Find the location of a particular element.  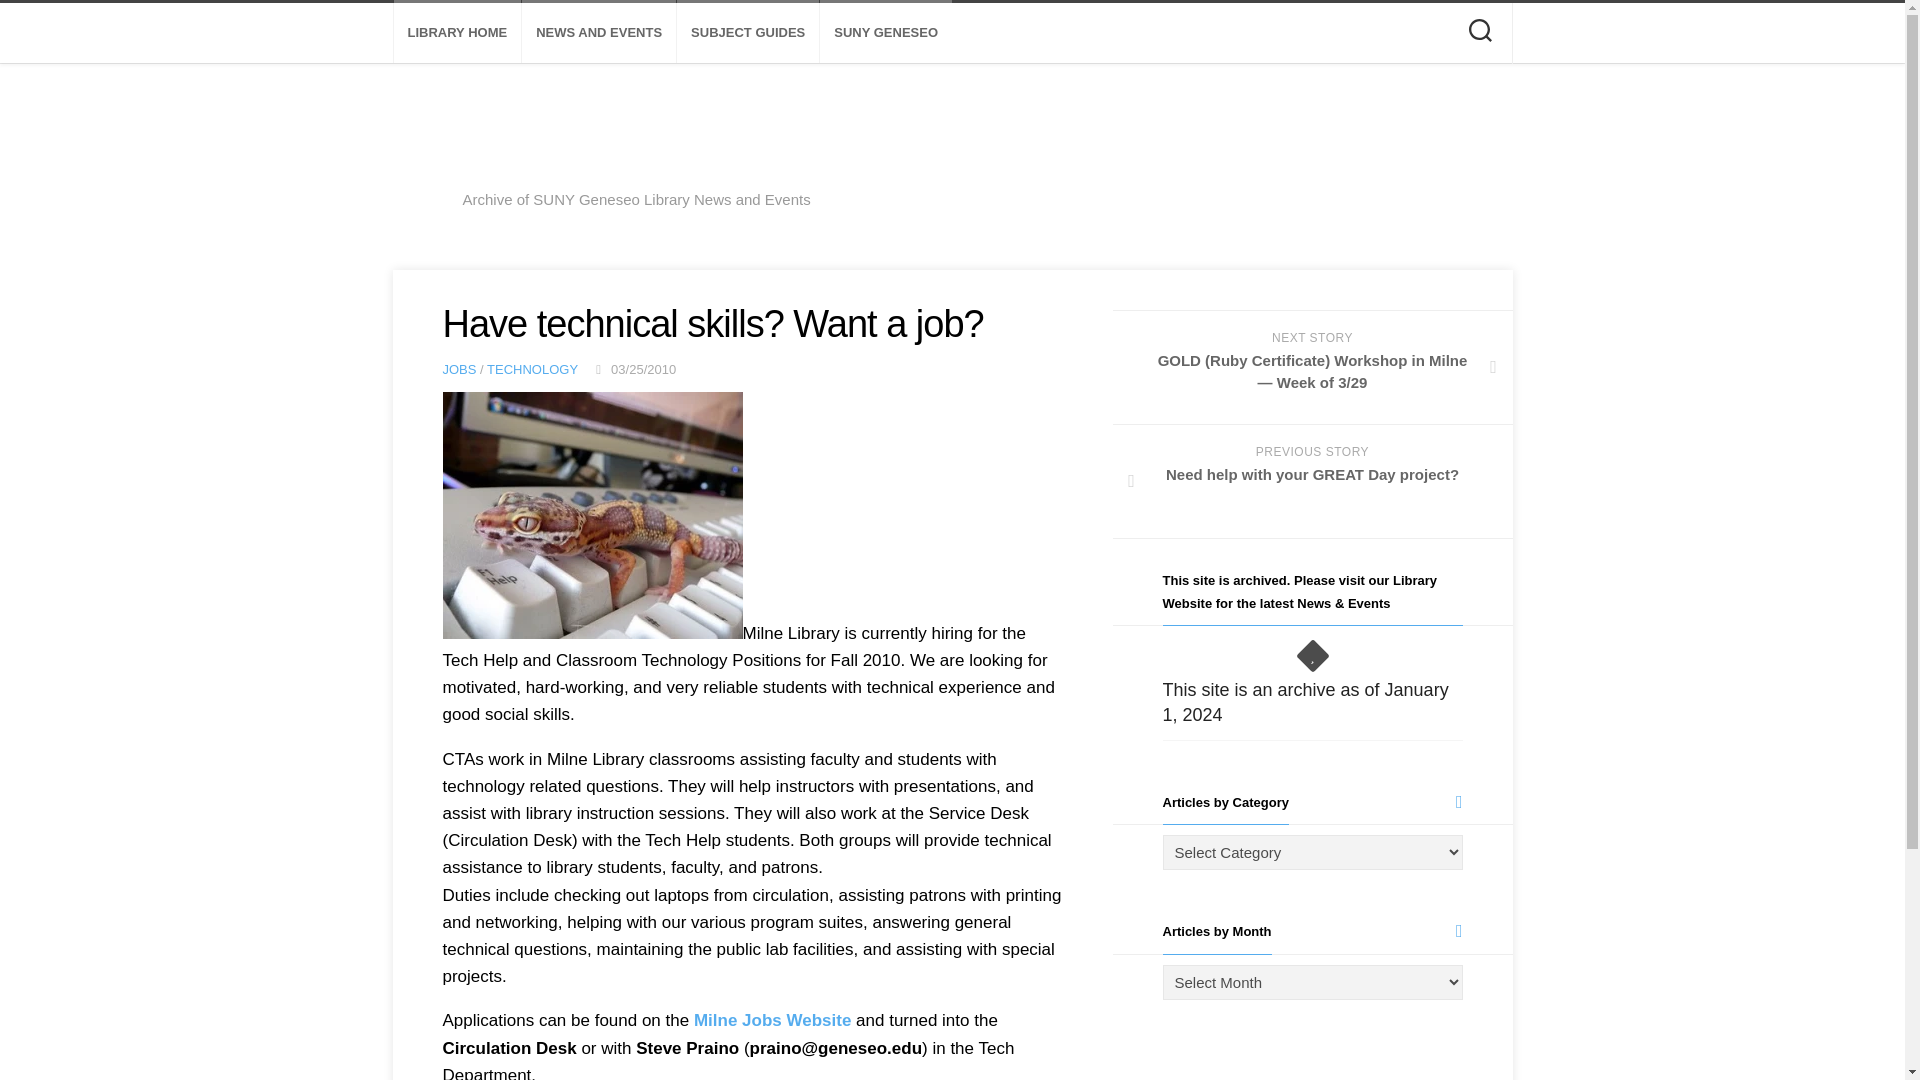

TECHNOLOGY is located at coordinates (748, 32).